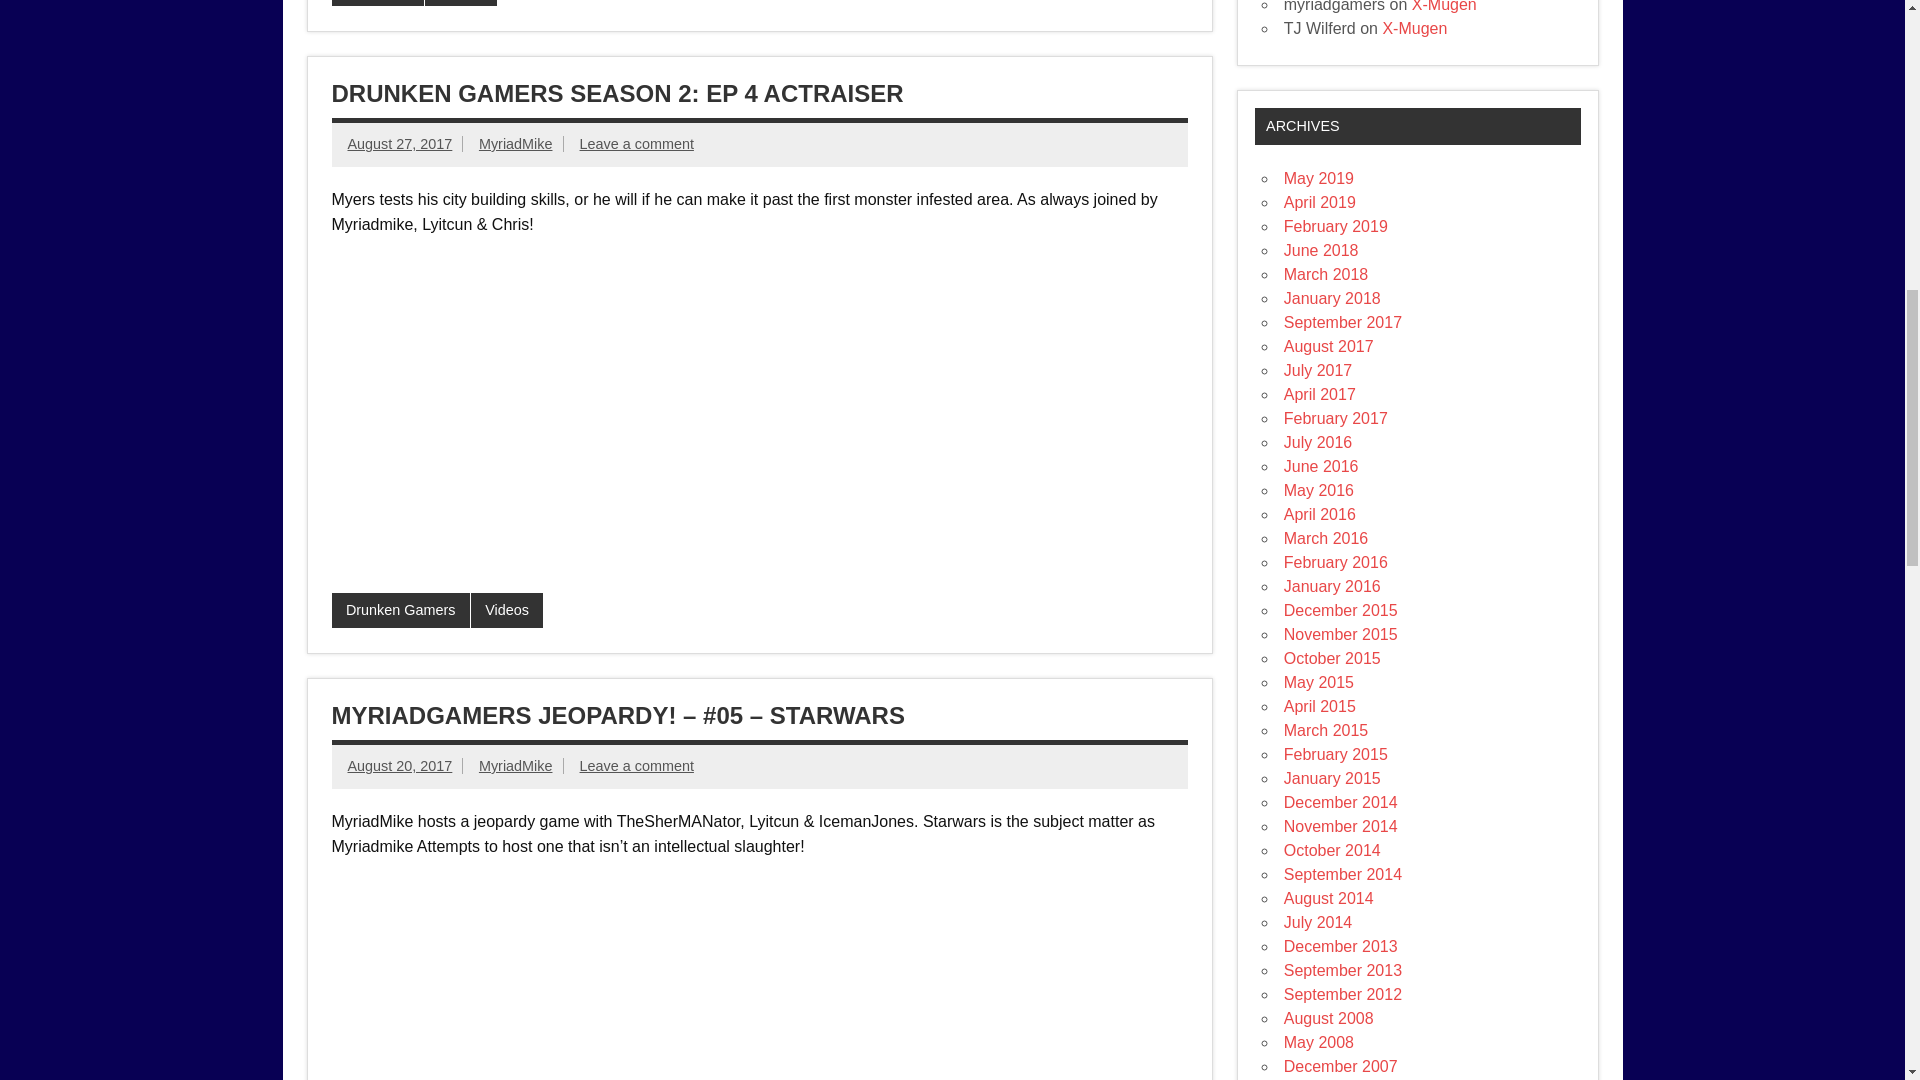 Image resolution: width=1920 pixels, height=1080 pixels. Describe the element at coordinates (400, 766) in the screenshot. I see `1:42 pm` at that location.